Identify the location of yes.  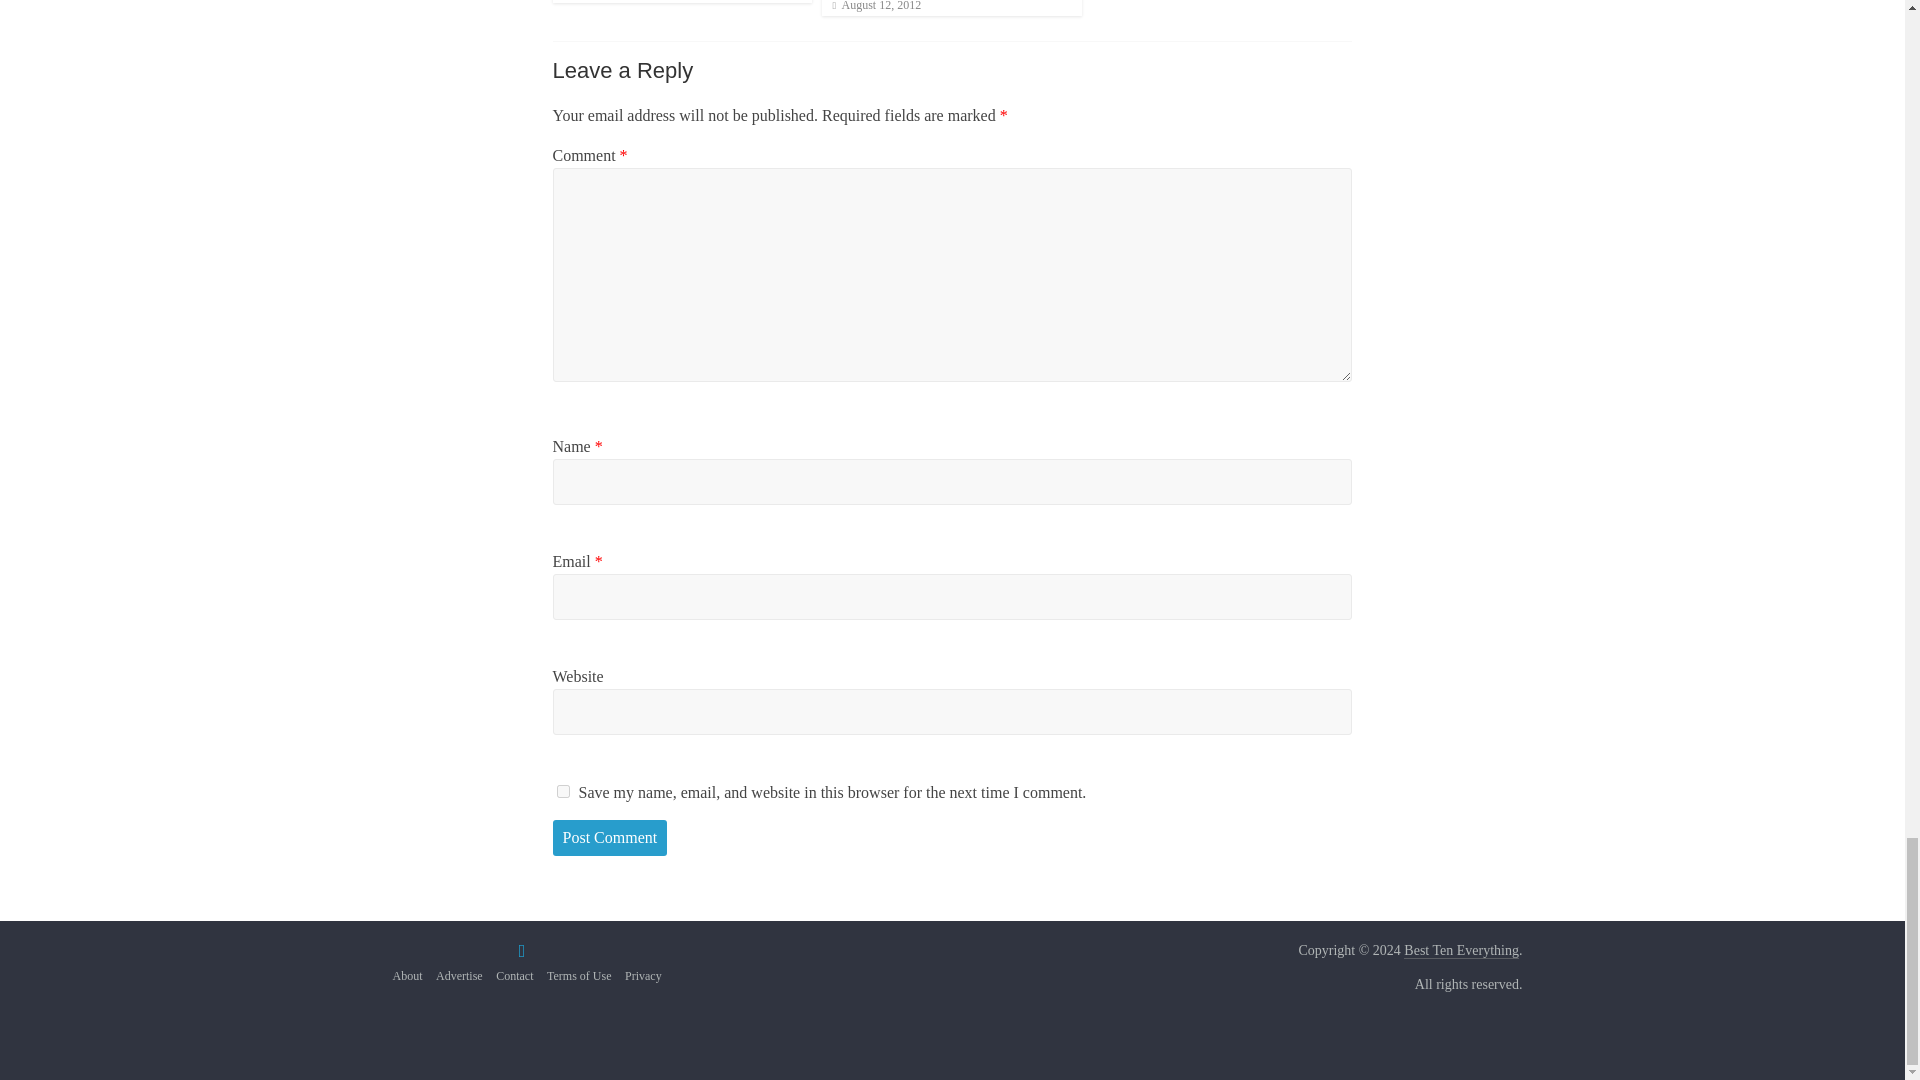
(562, 792).